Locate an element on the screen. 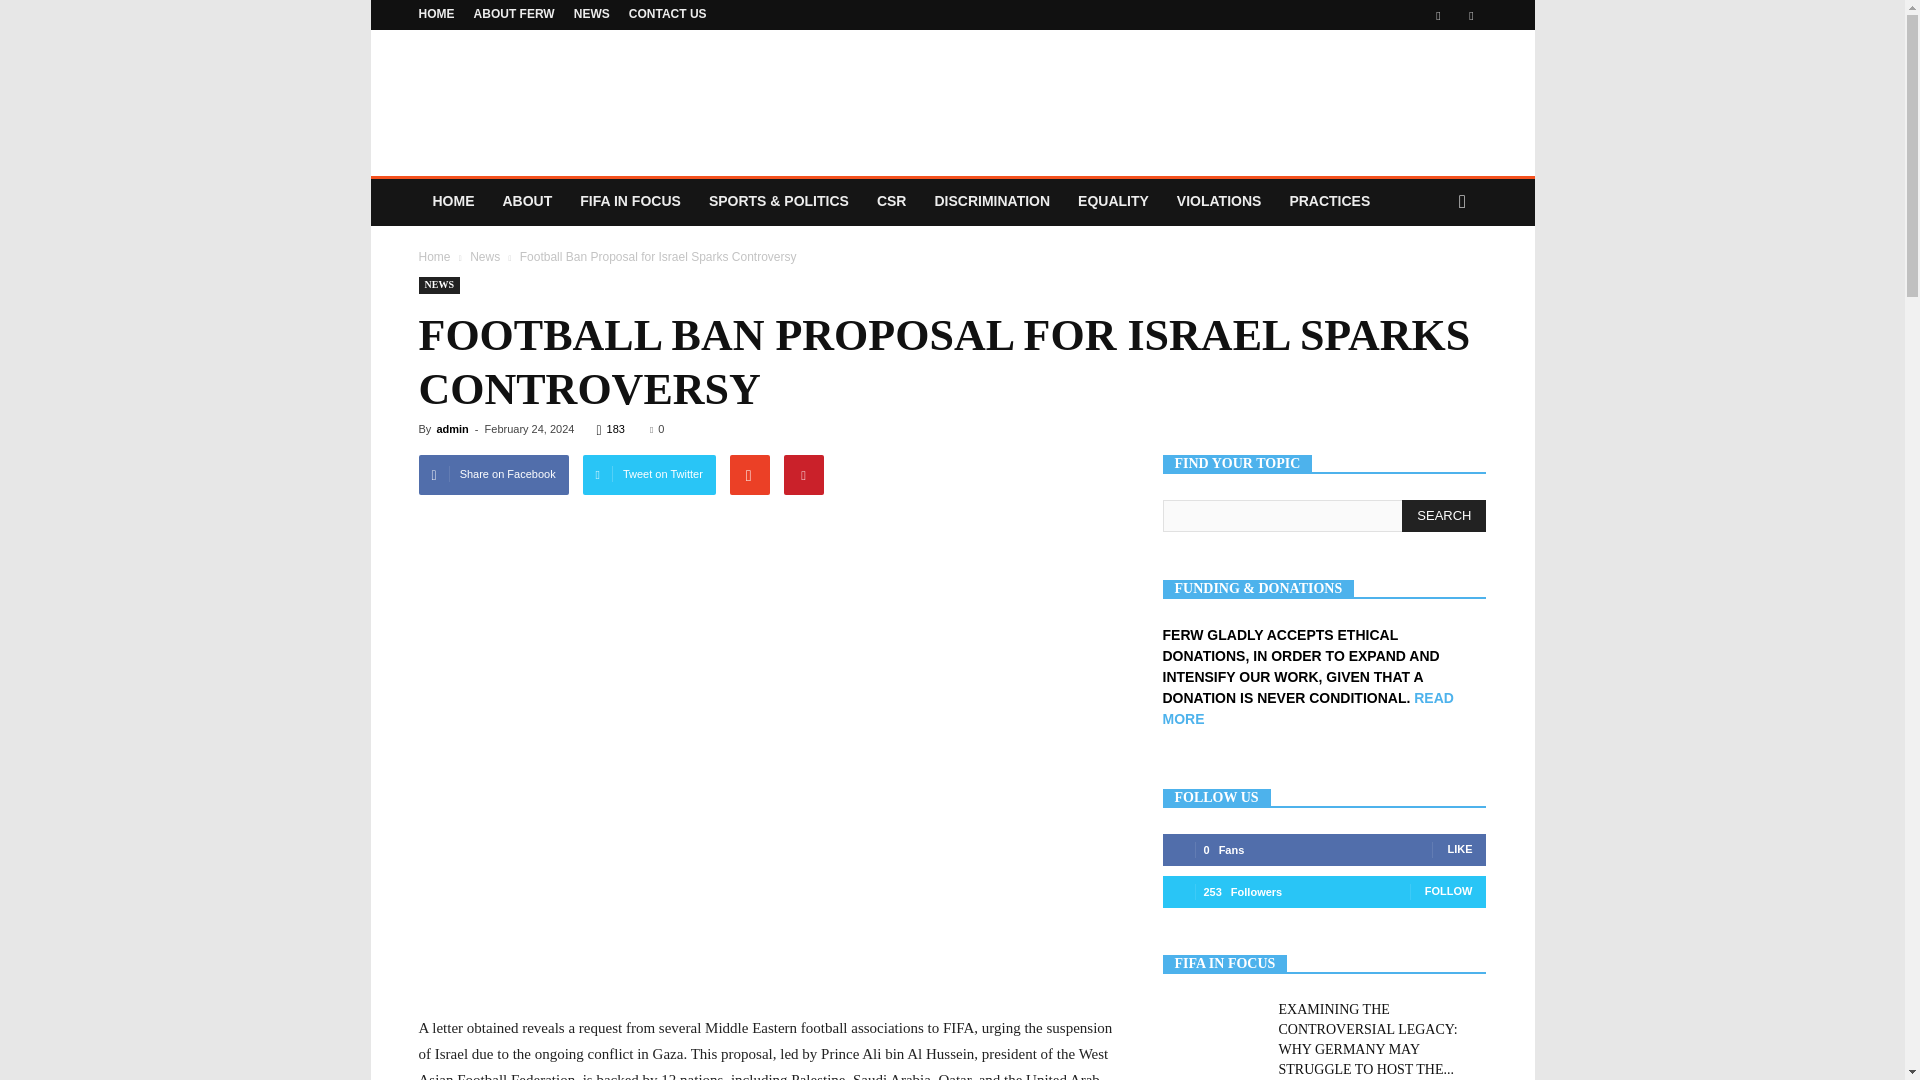  Search is located at coordinates (1424, 282).